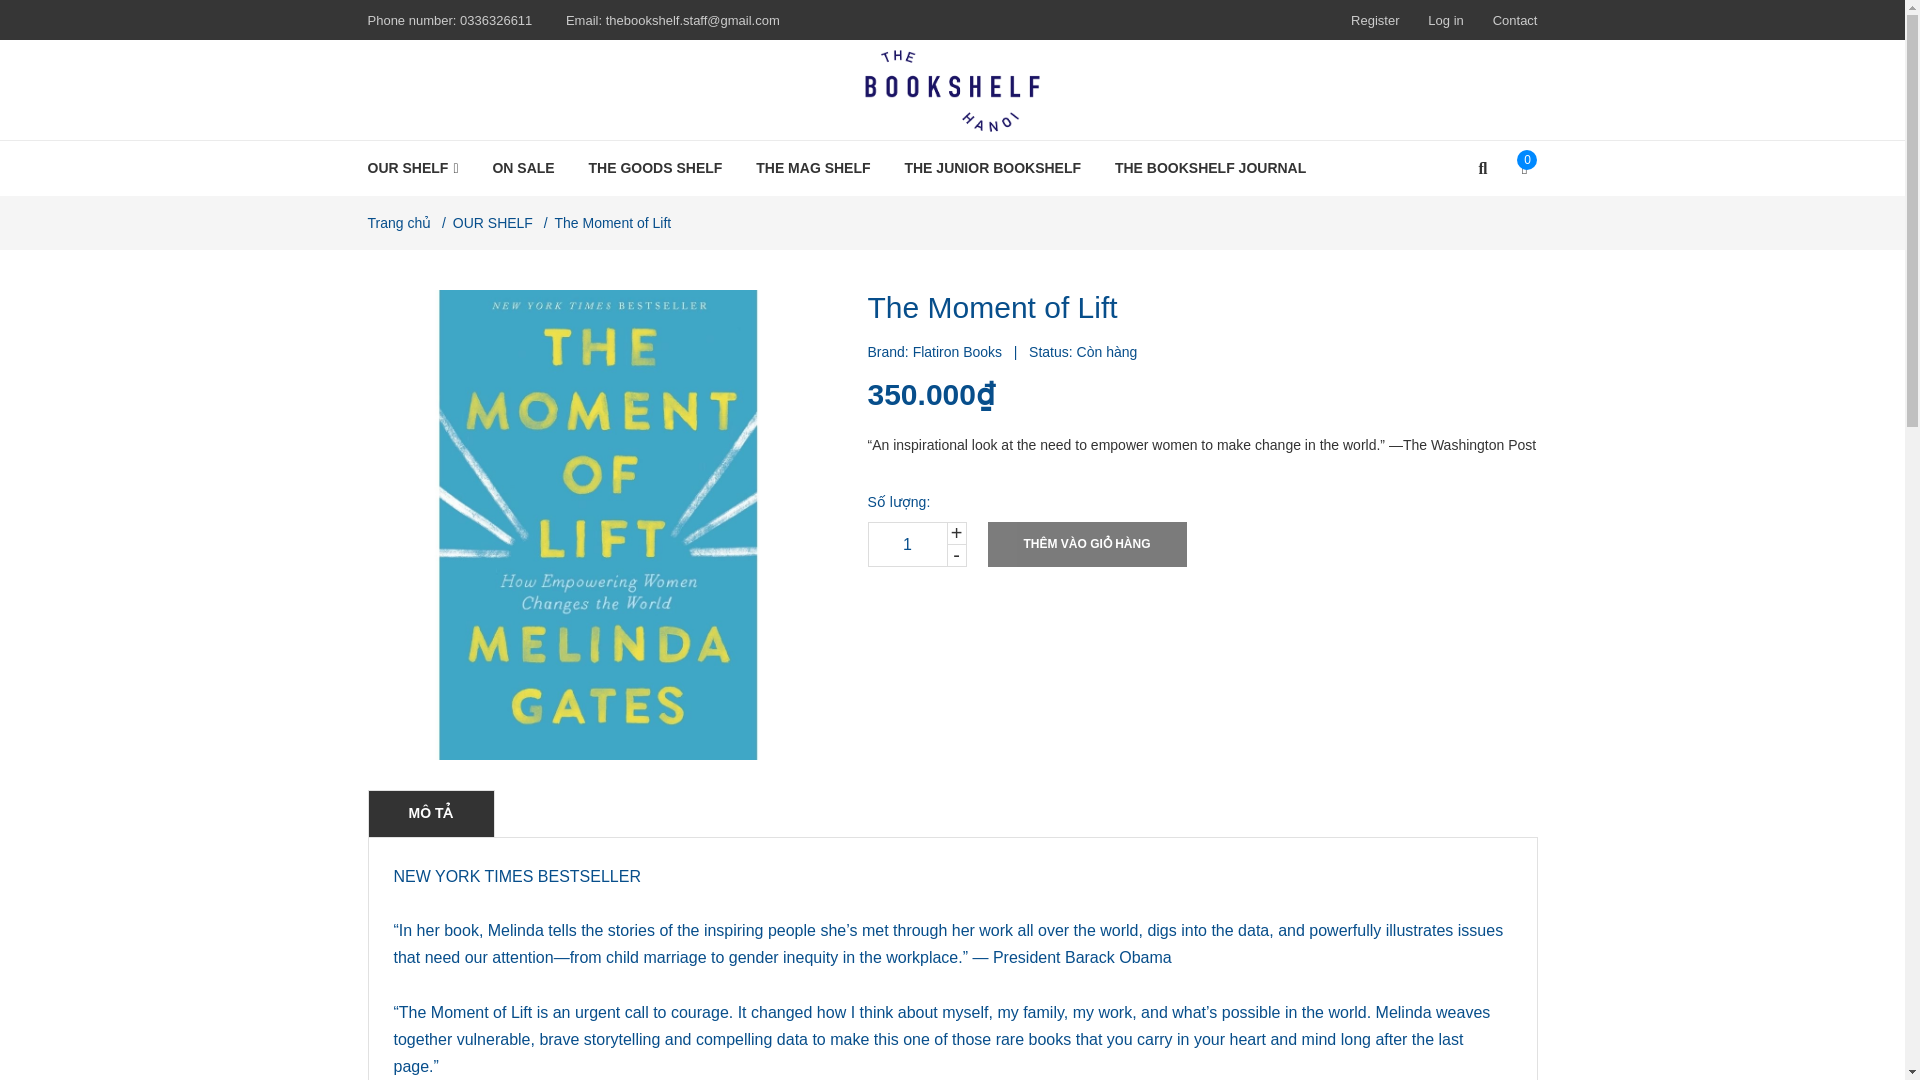 Image resolution: width=1920 pixels, height=1080 pixels. I want to click on 0336326611, so click(496, 20).